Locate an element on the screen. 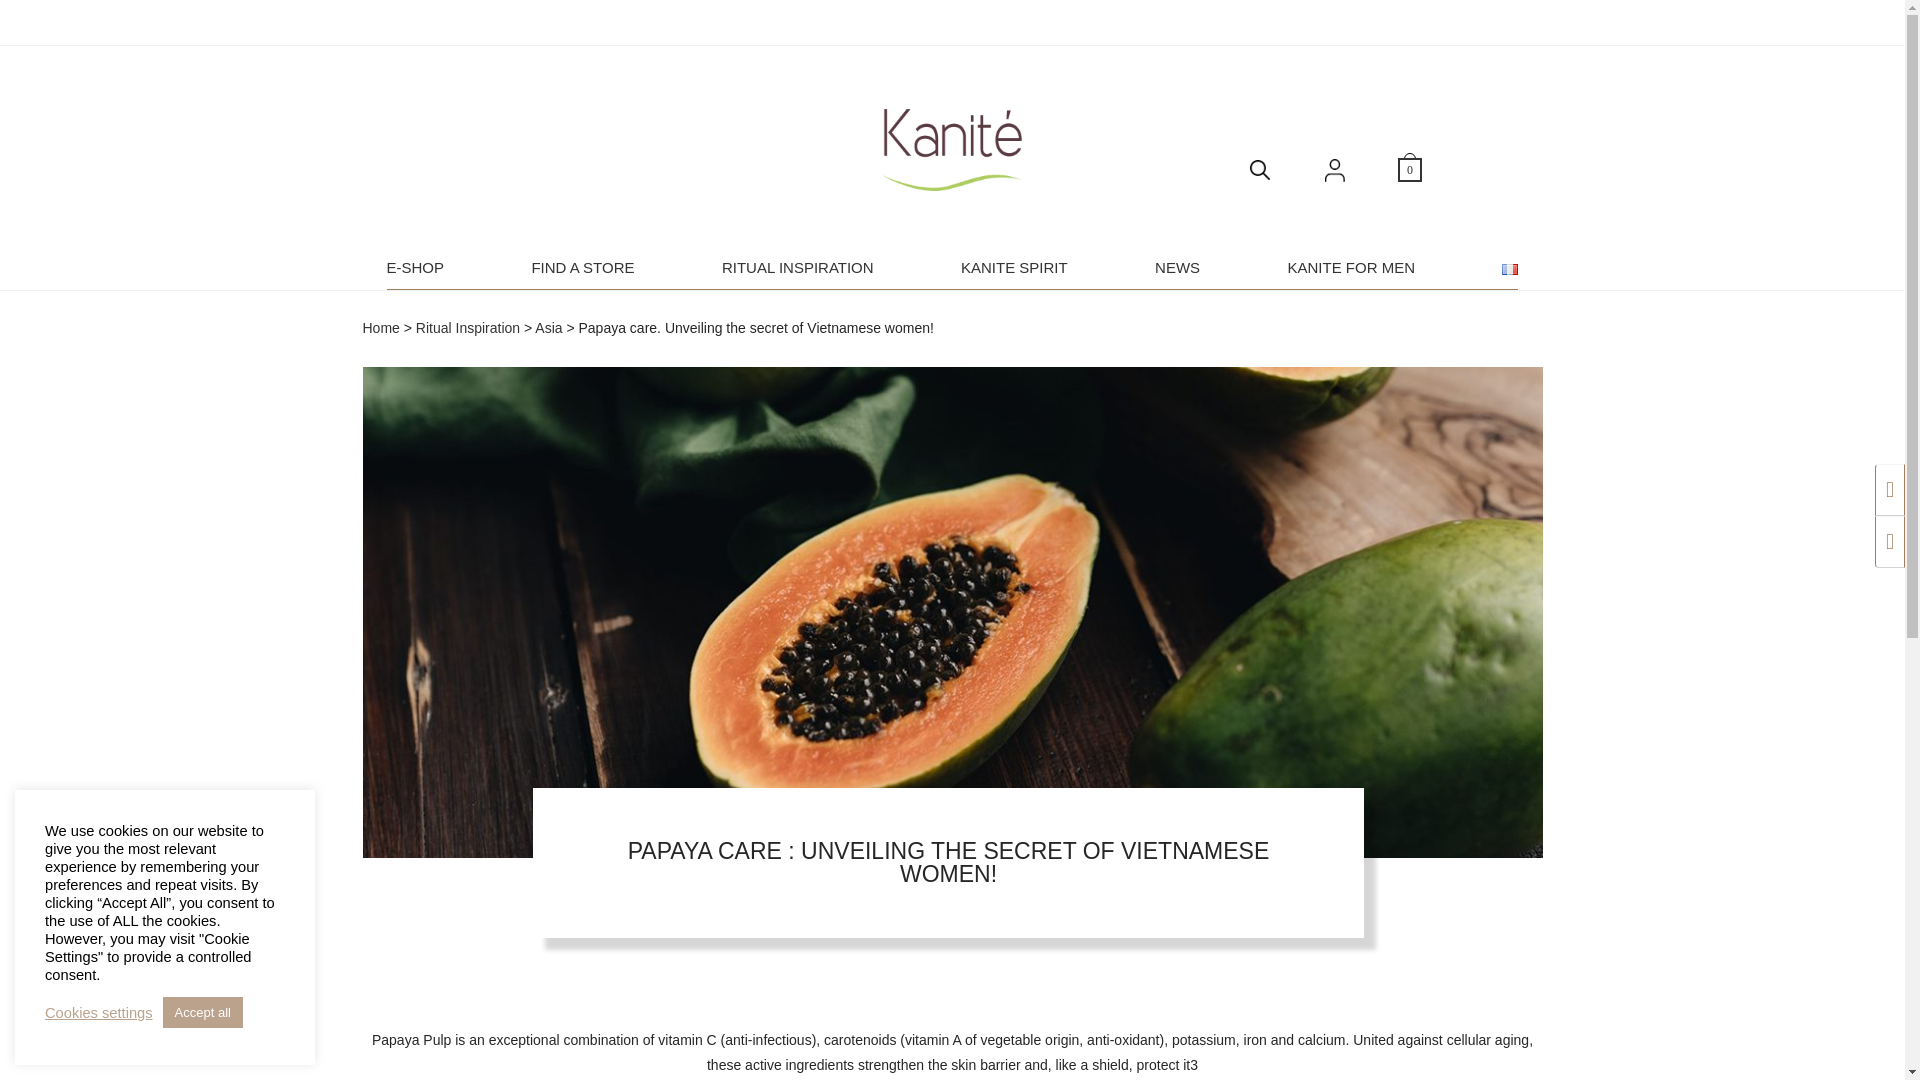 The image size is (1920, 1080). Asia is located at coordinates (548, 327).